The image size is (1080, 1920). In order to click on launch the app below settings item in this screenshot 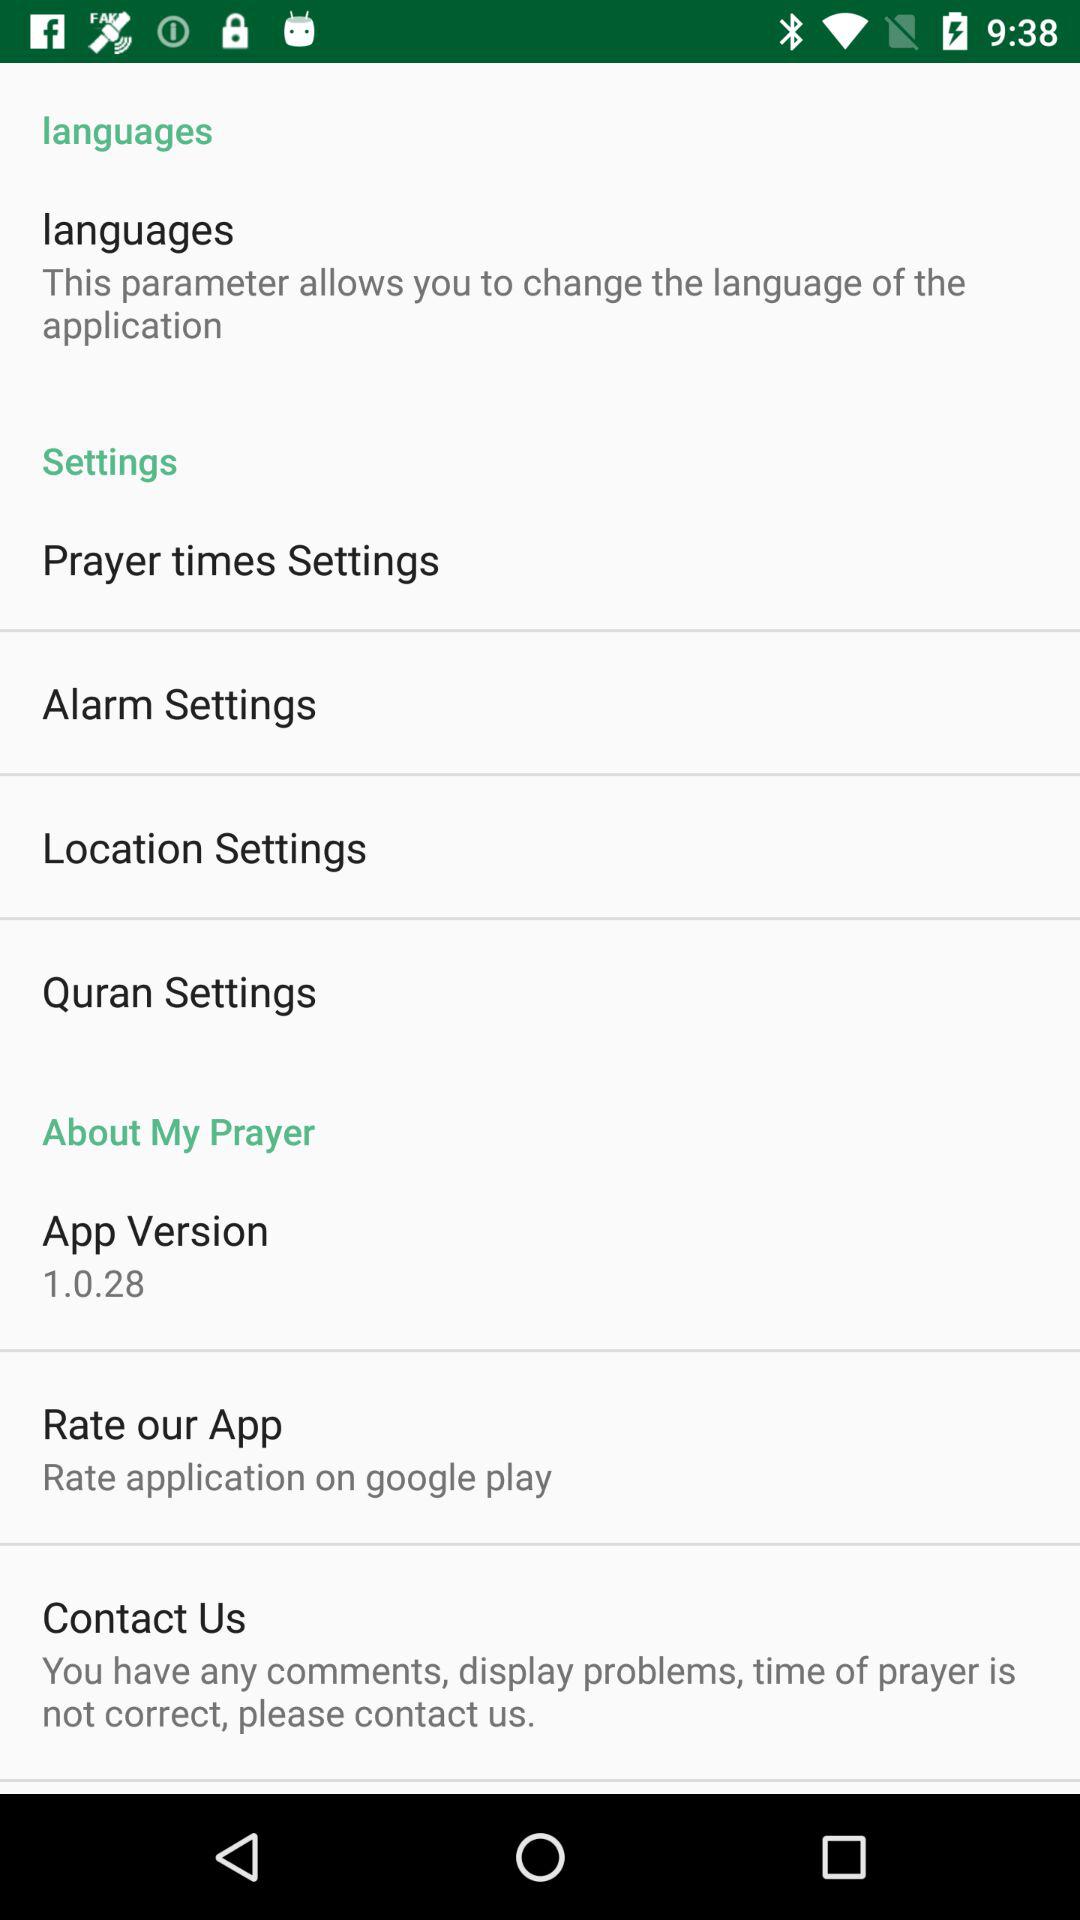, I will do `click(241, 558)`.